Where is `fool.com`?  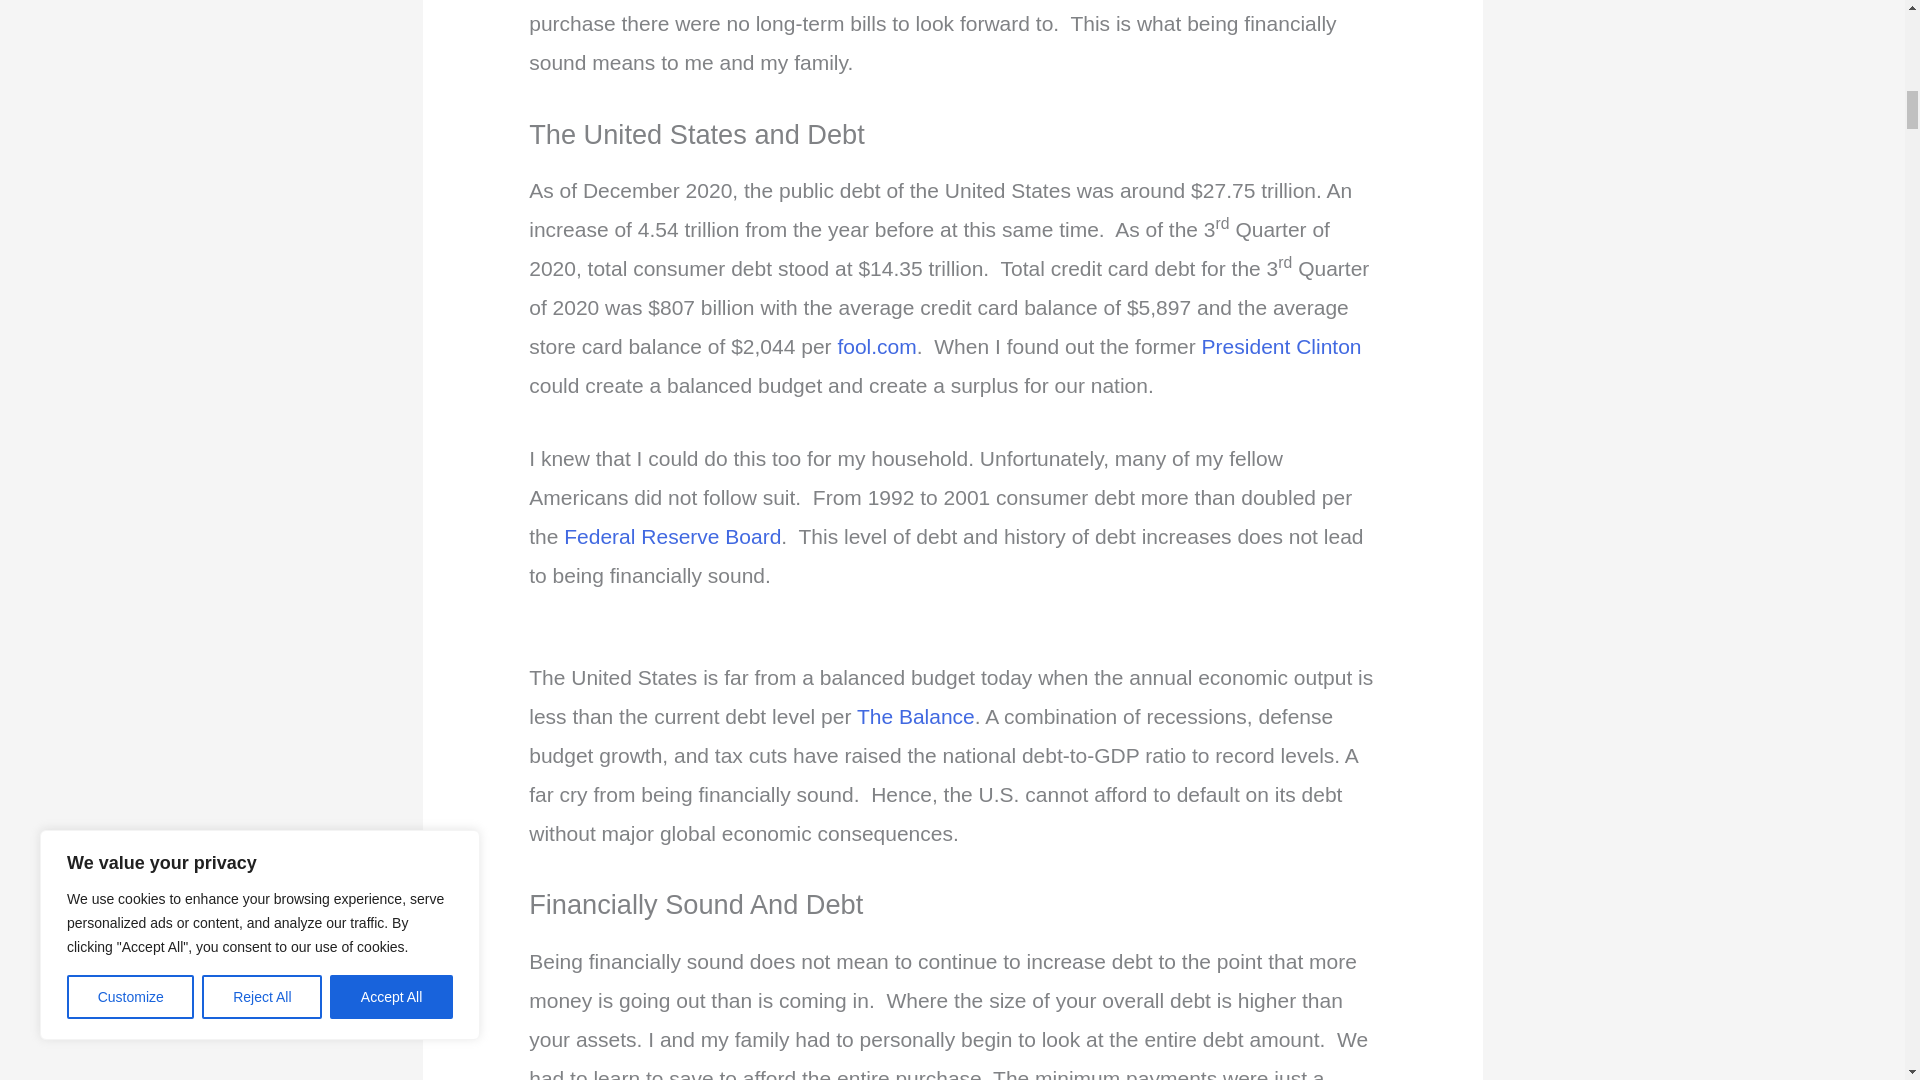 fool.com is located at coordinates (876, 346).